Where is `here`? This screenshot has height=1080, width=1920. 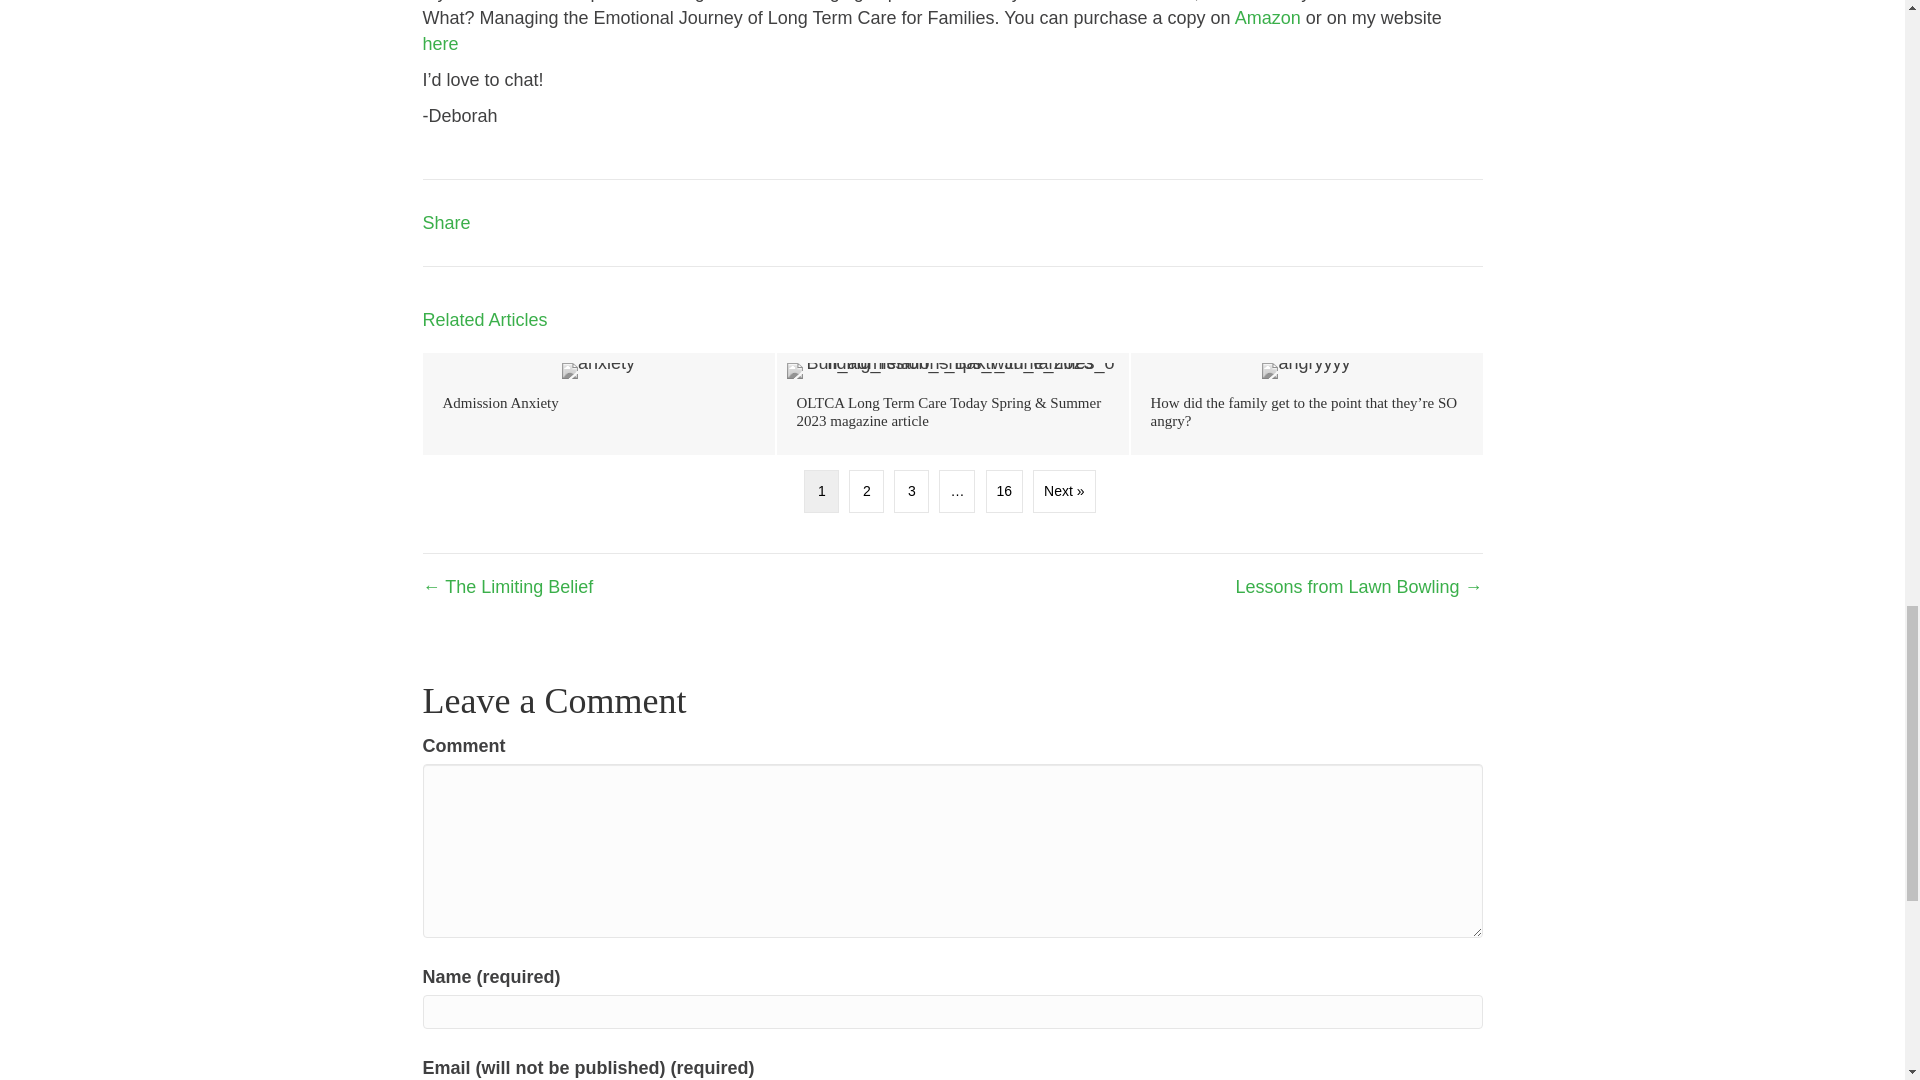
here is located at coordinates (440, 44).